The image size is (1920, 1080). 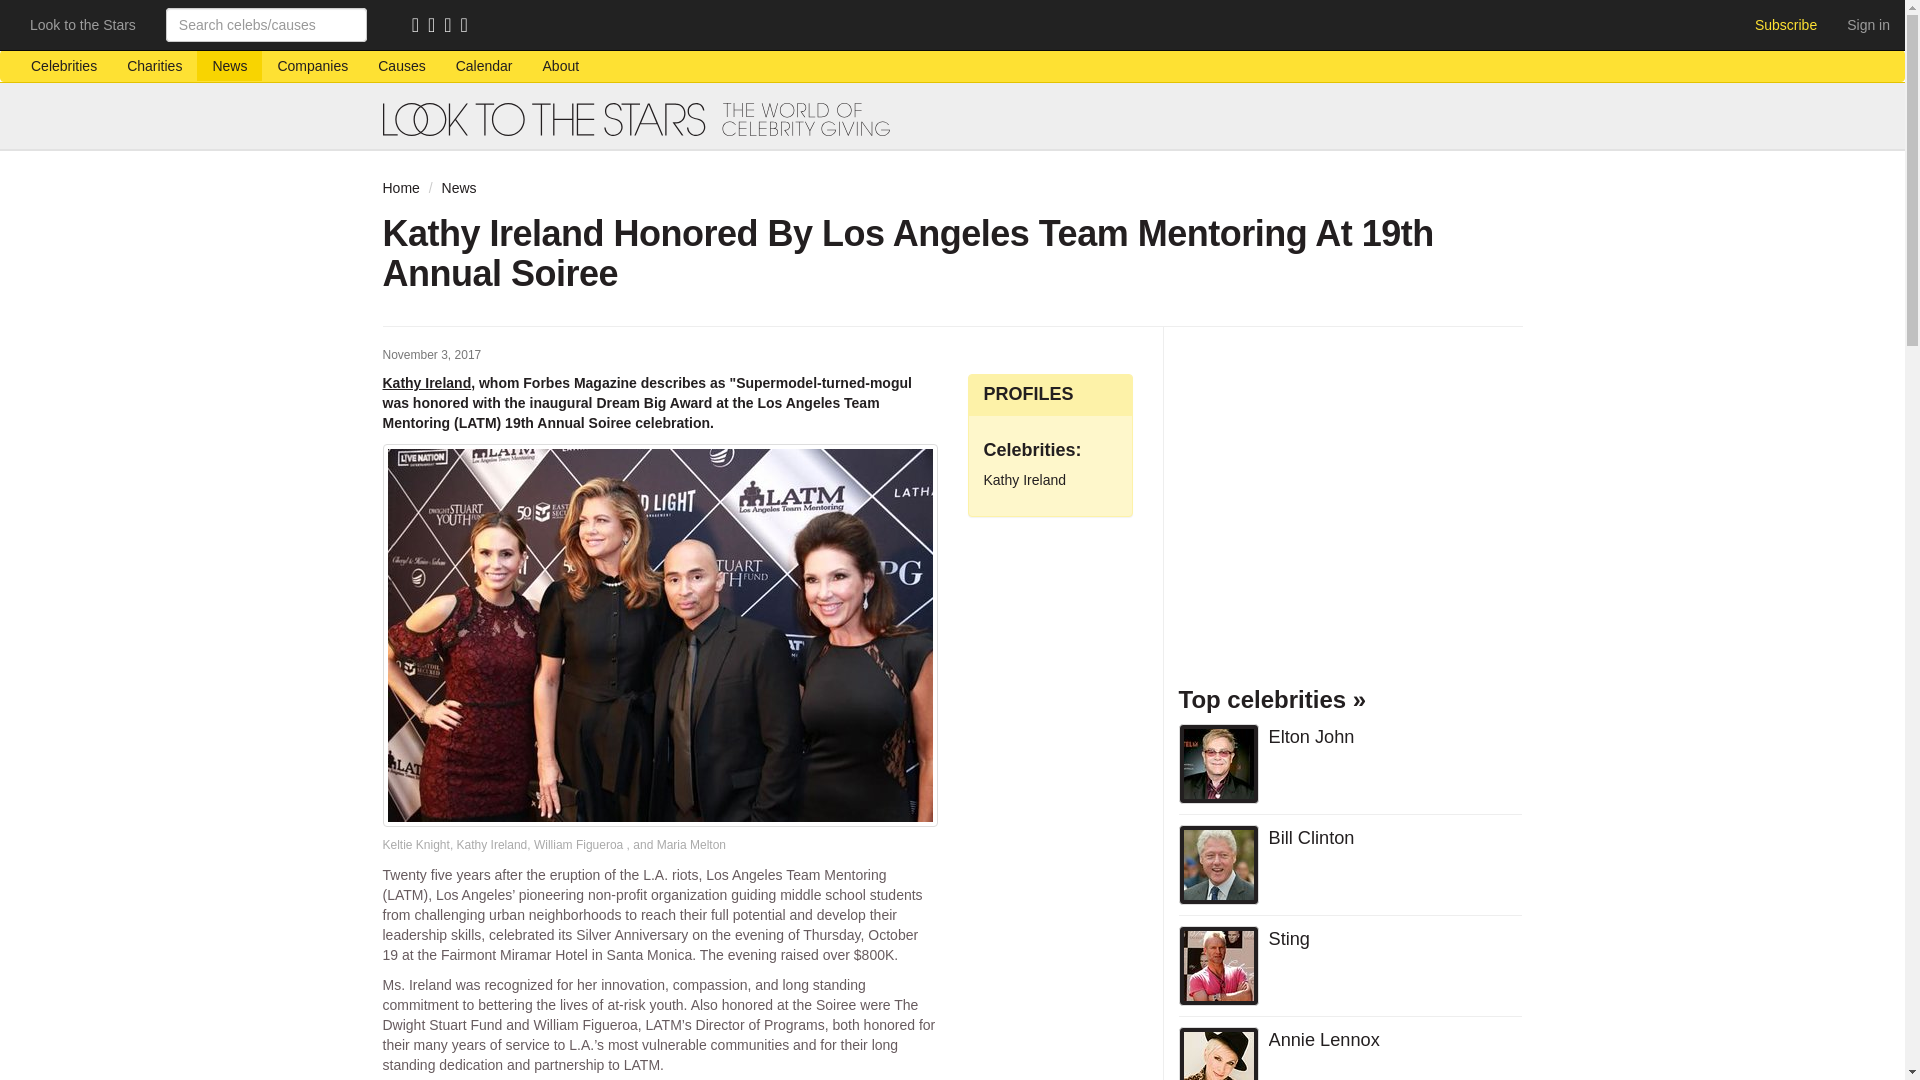 I want to click on Home, so click(x=400, y=188).